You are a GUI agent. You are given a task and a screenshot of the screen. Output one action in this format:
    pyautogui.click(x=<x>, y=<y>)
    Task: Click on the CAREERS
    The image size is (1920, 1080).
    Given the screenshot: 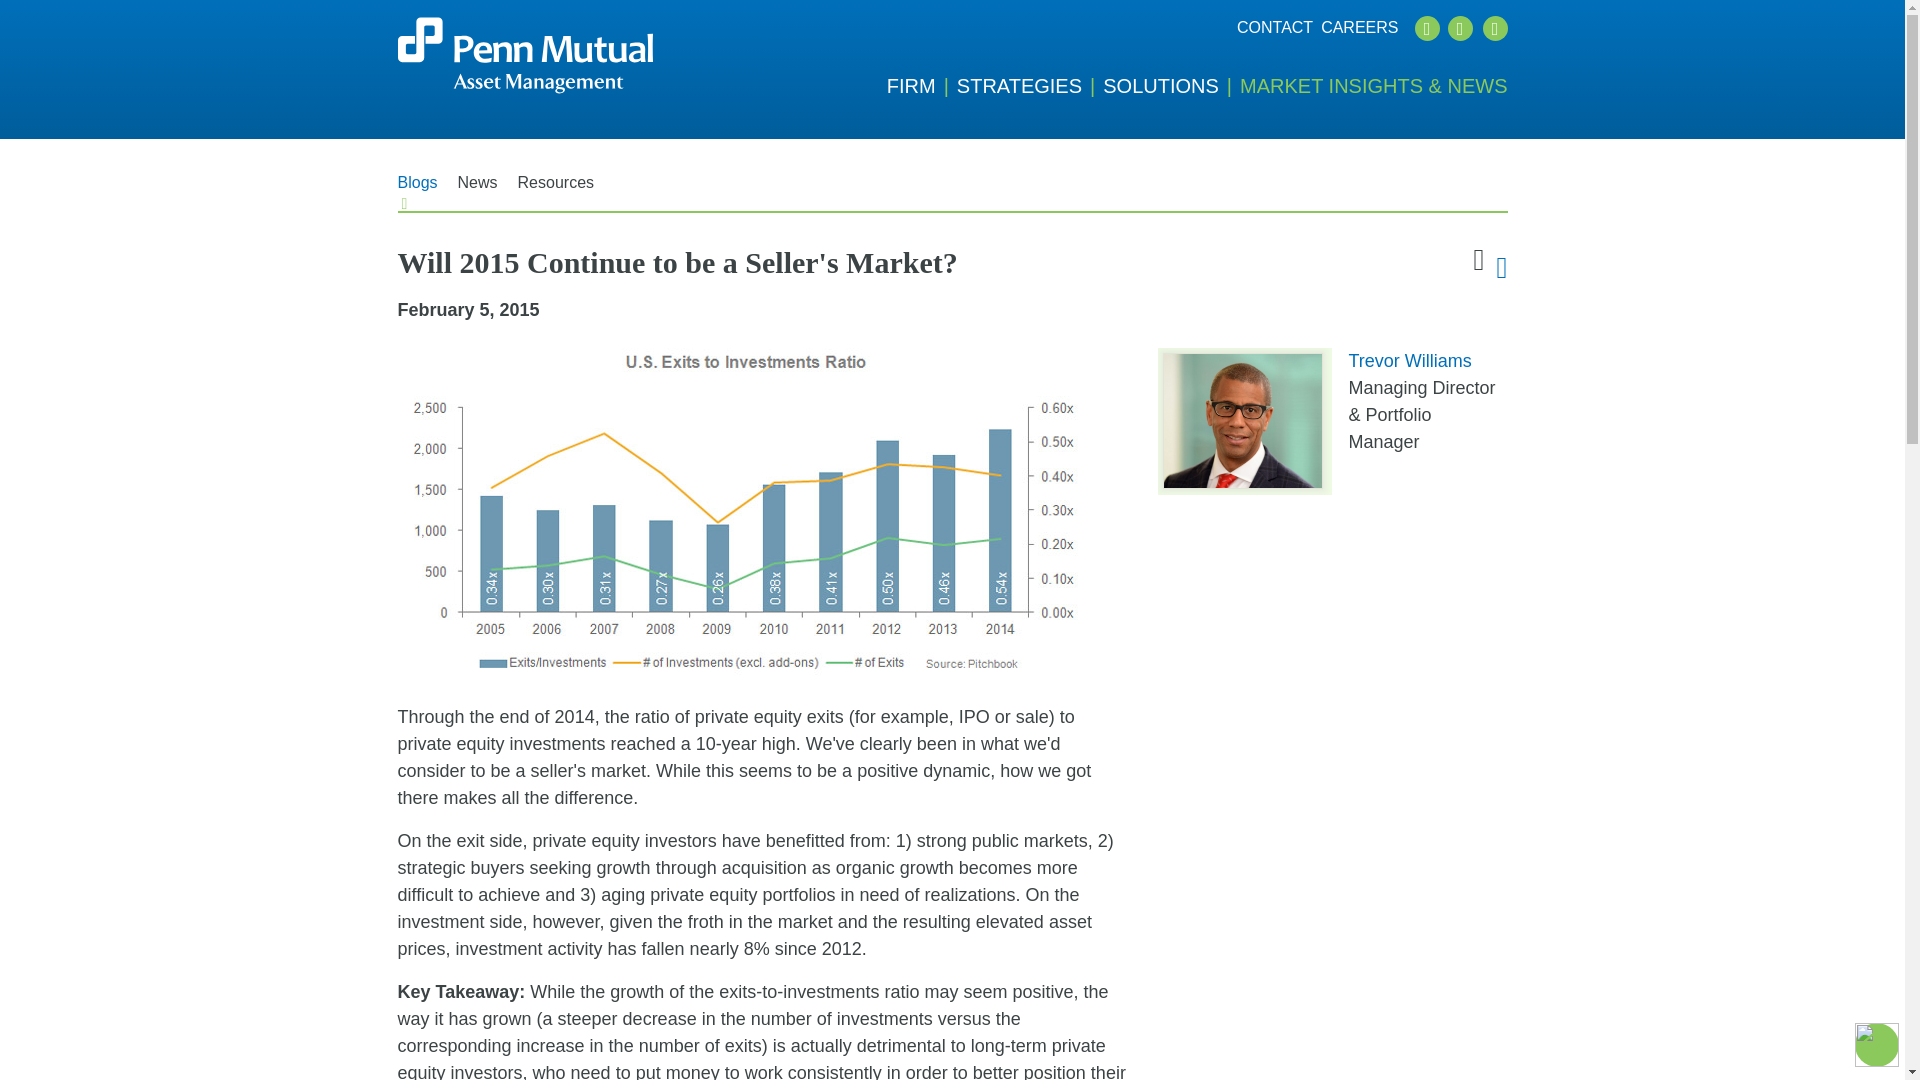 What is the action you would take?
    pyautogui.click(x=1358, y=28)
    